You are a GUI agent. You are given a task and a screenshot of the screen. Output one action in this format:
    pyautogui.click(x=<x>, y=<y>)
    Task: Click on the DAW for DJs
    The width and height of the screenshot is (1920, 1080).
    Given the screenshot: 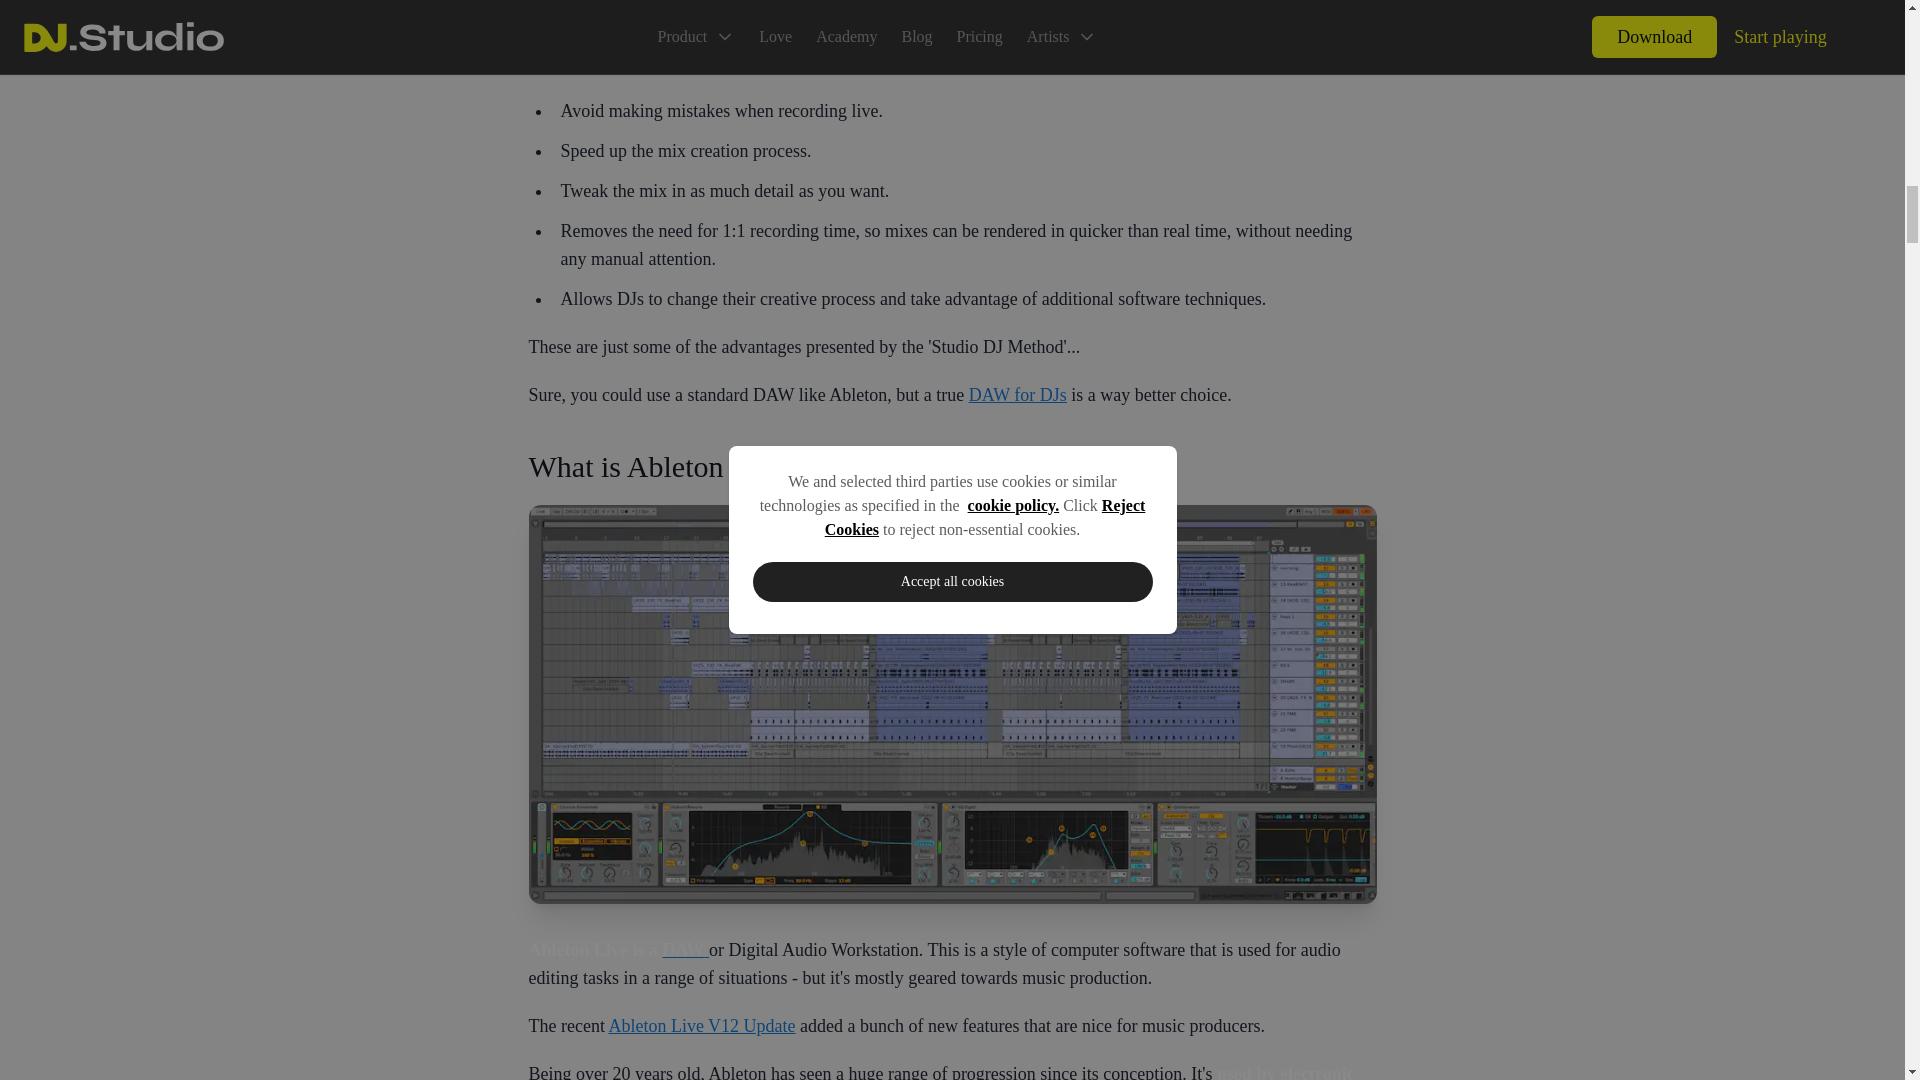 What is the action you would take?
    pyautogui.click(x=1018, y=394)
    